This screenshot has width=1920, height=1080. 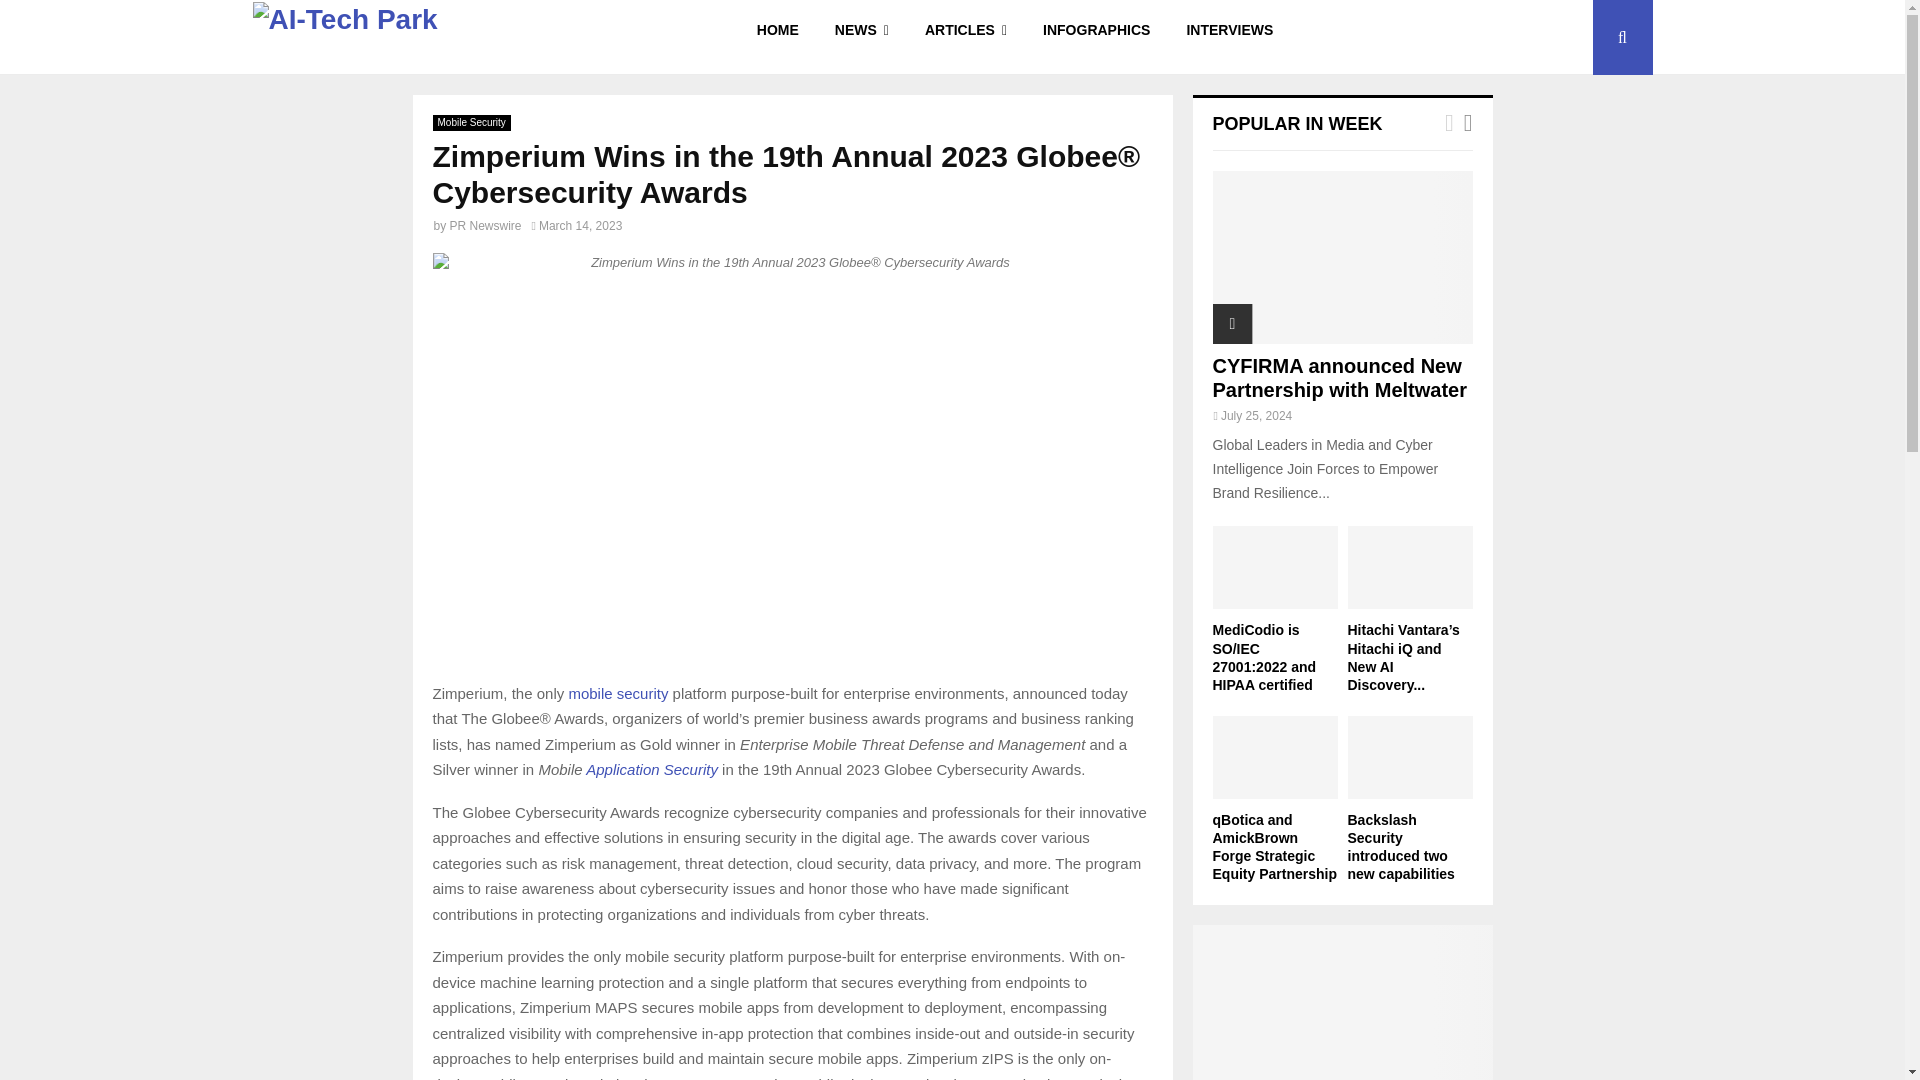 I want to click on HOME, so click(x=778, y=37).